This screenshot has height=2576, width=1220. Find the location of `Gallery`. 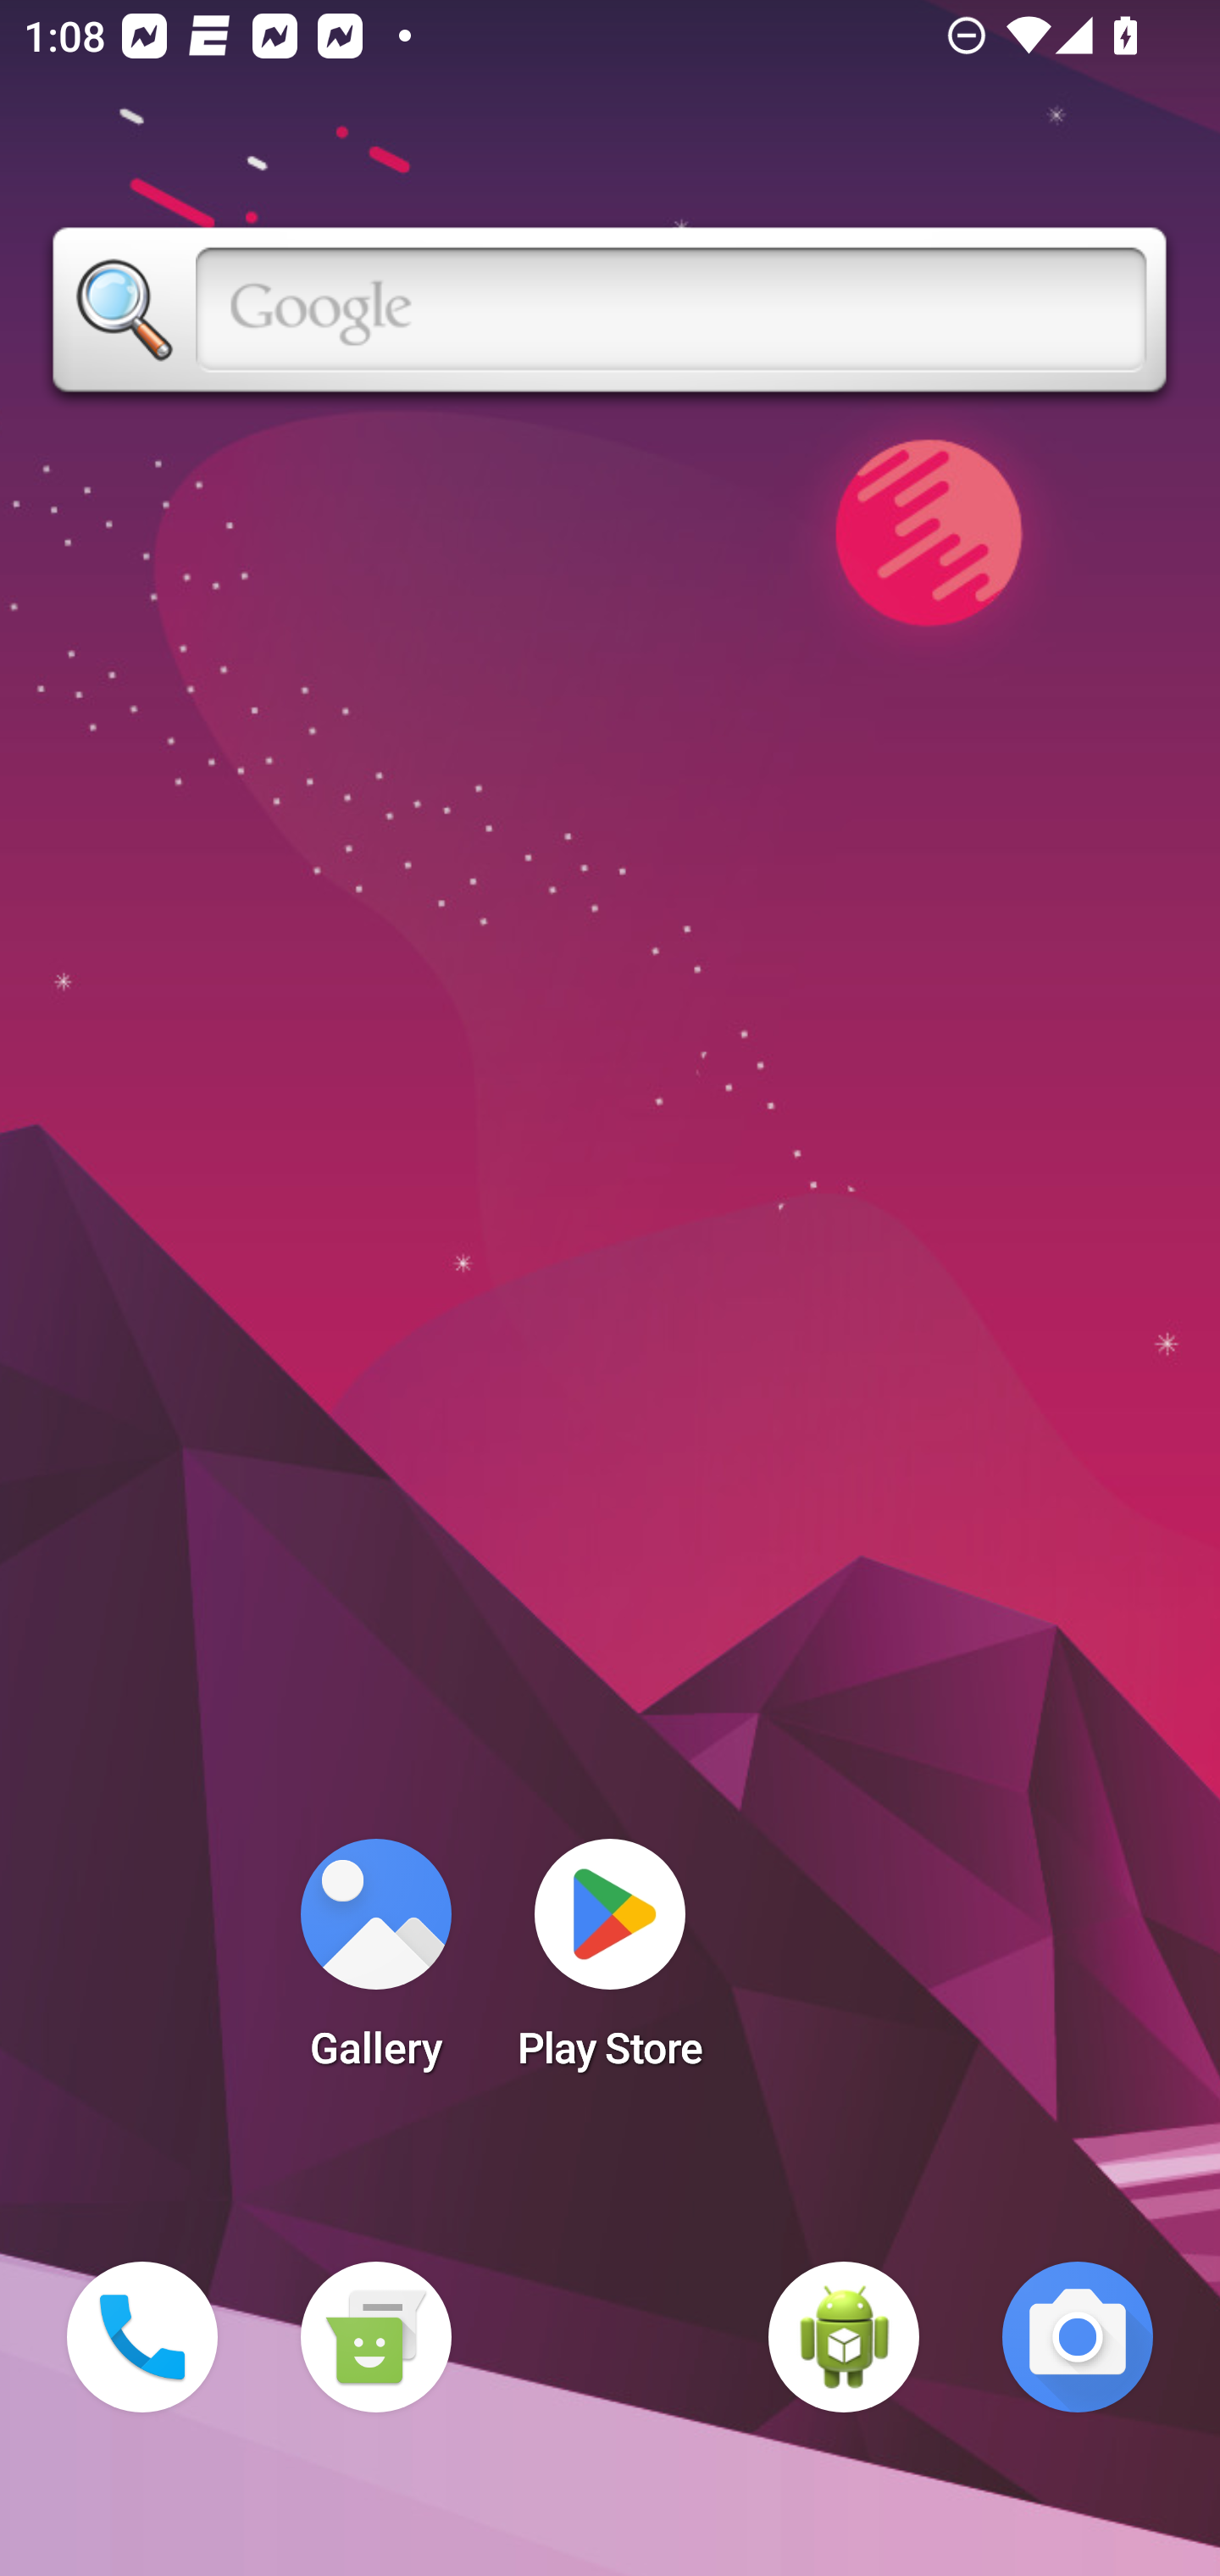

Gallery is located at coordinates (375, 1964).